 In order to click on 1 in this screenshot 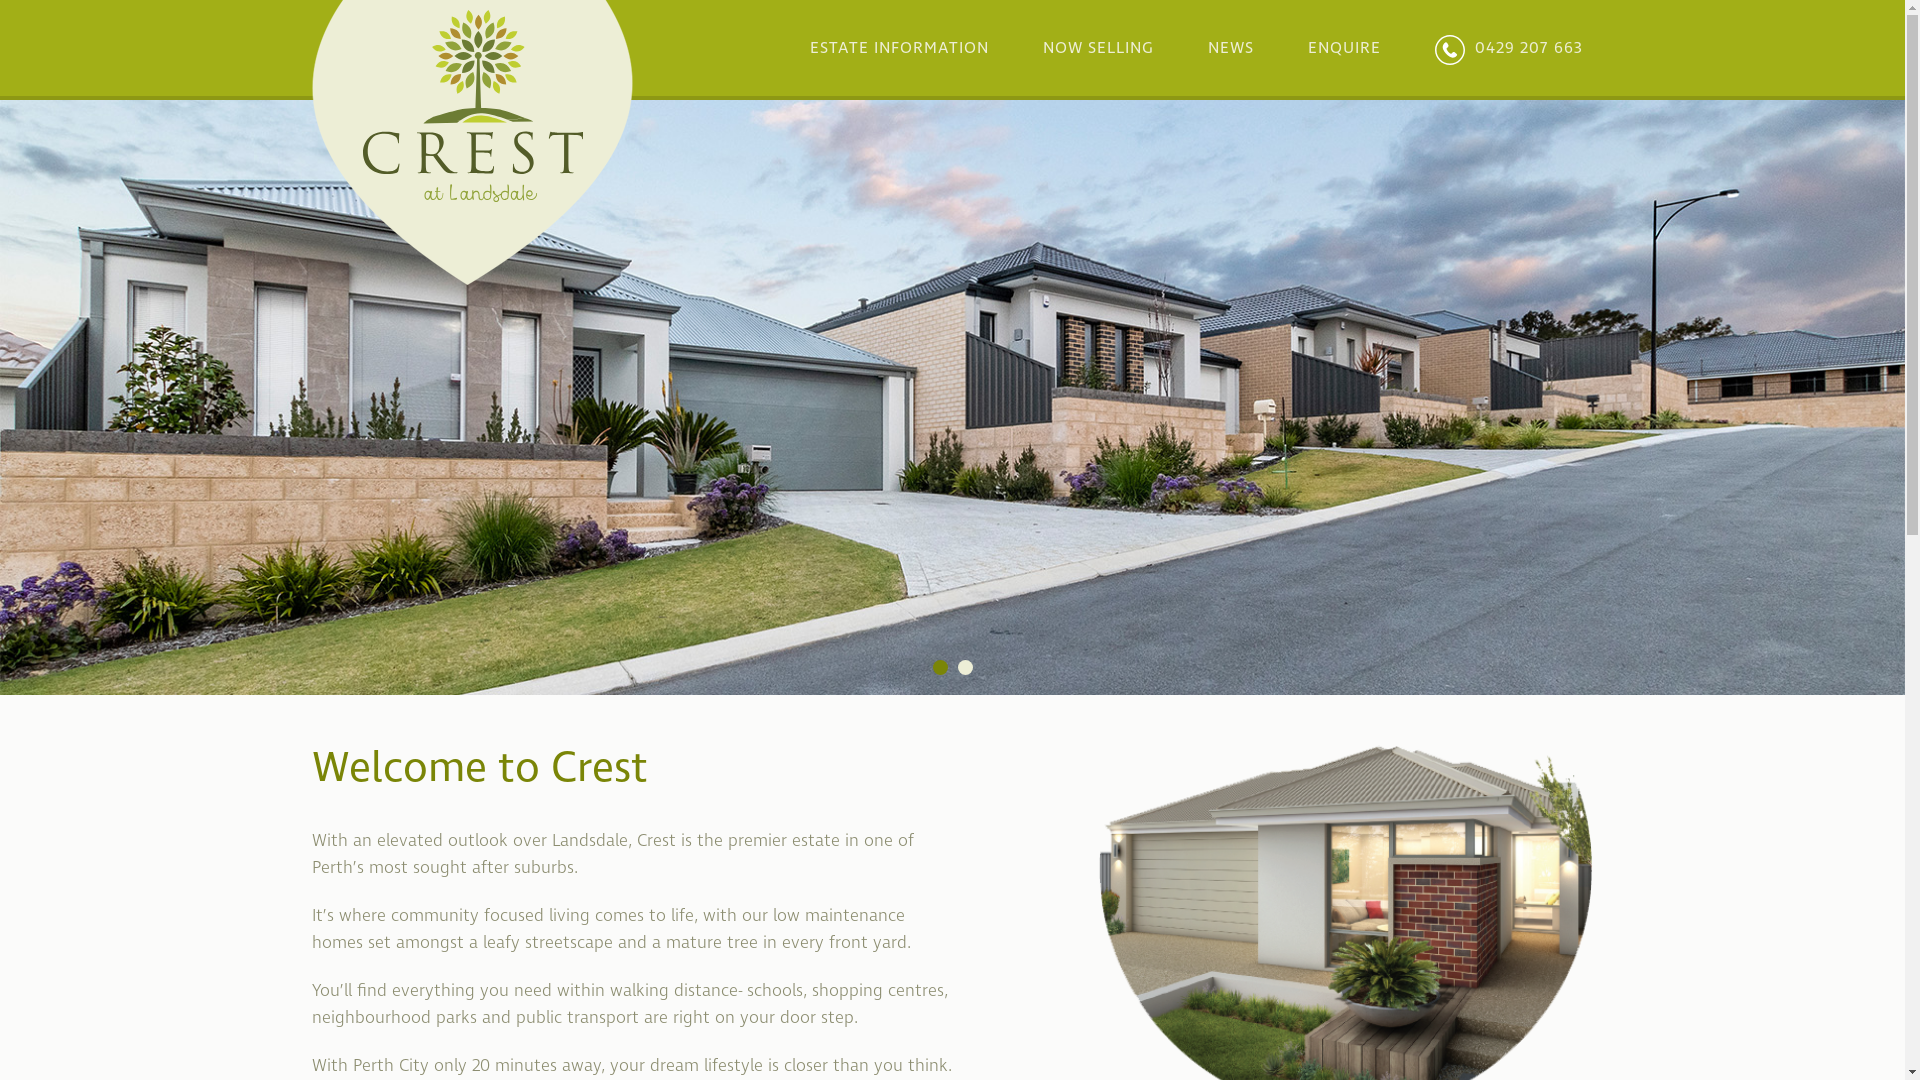, I will do `click(940, 668)`.